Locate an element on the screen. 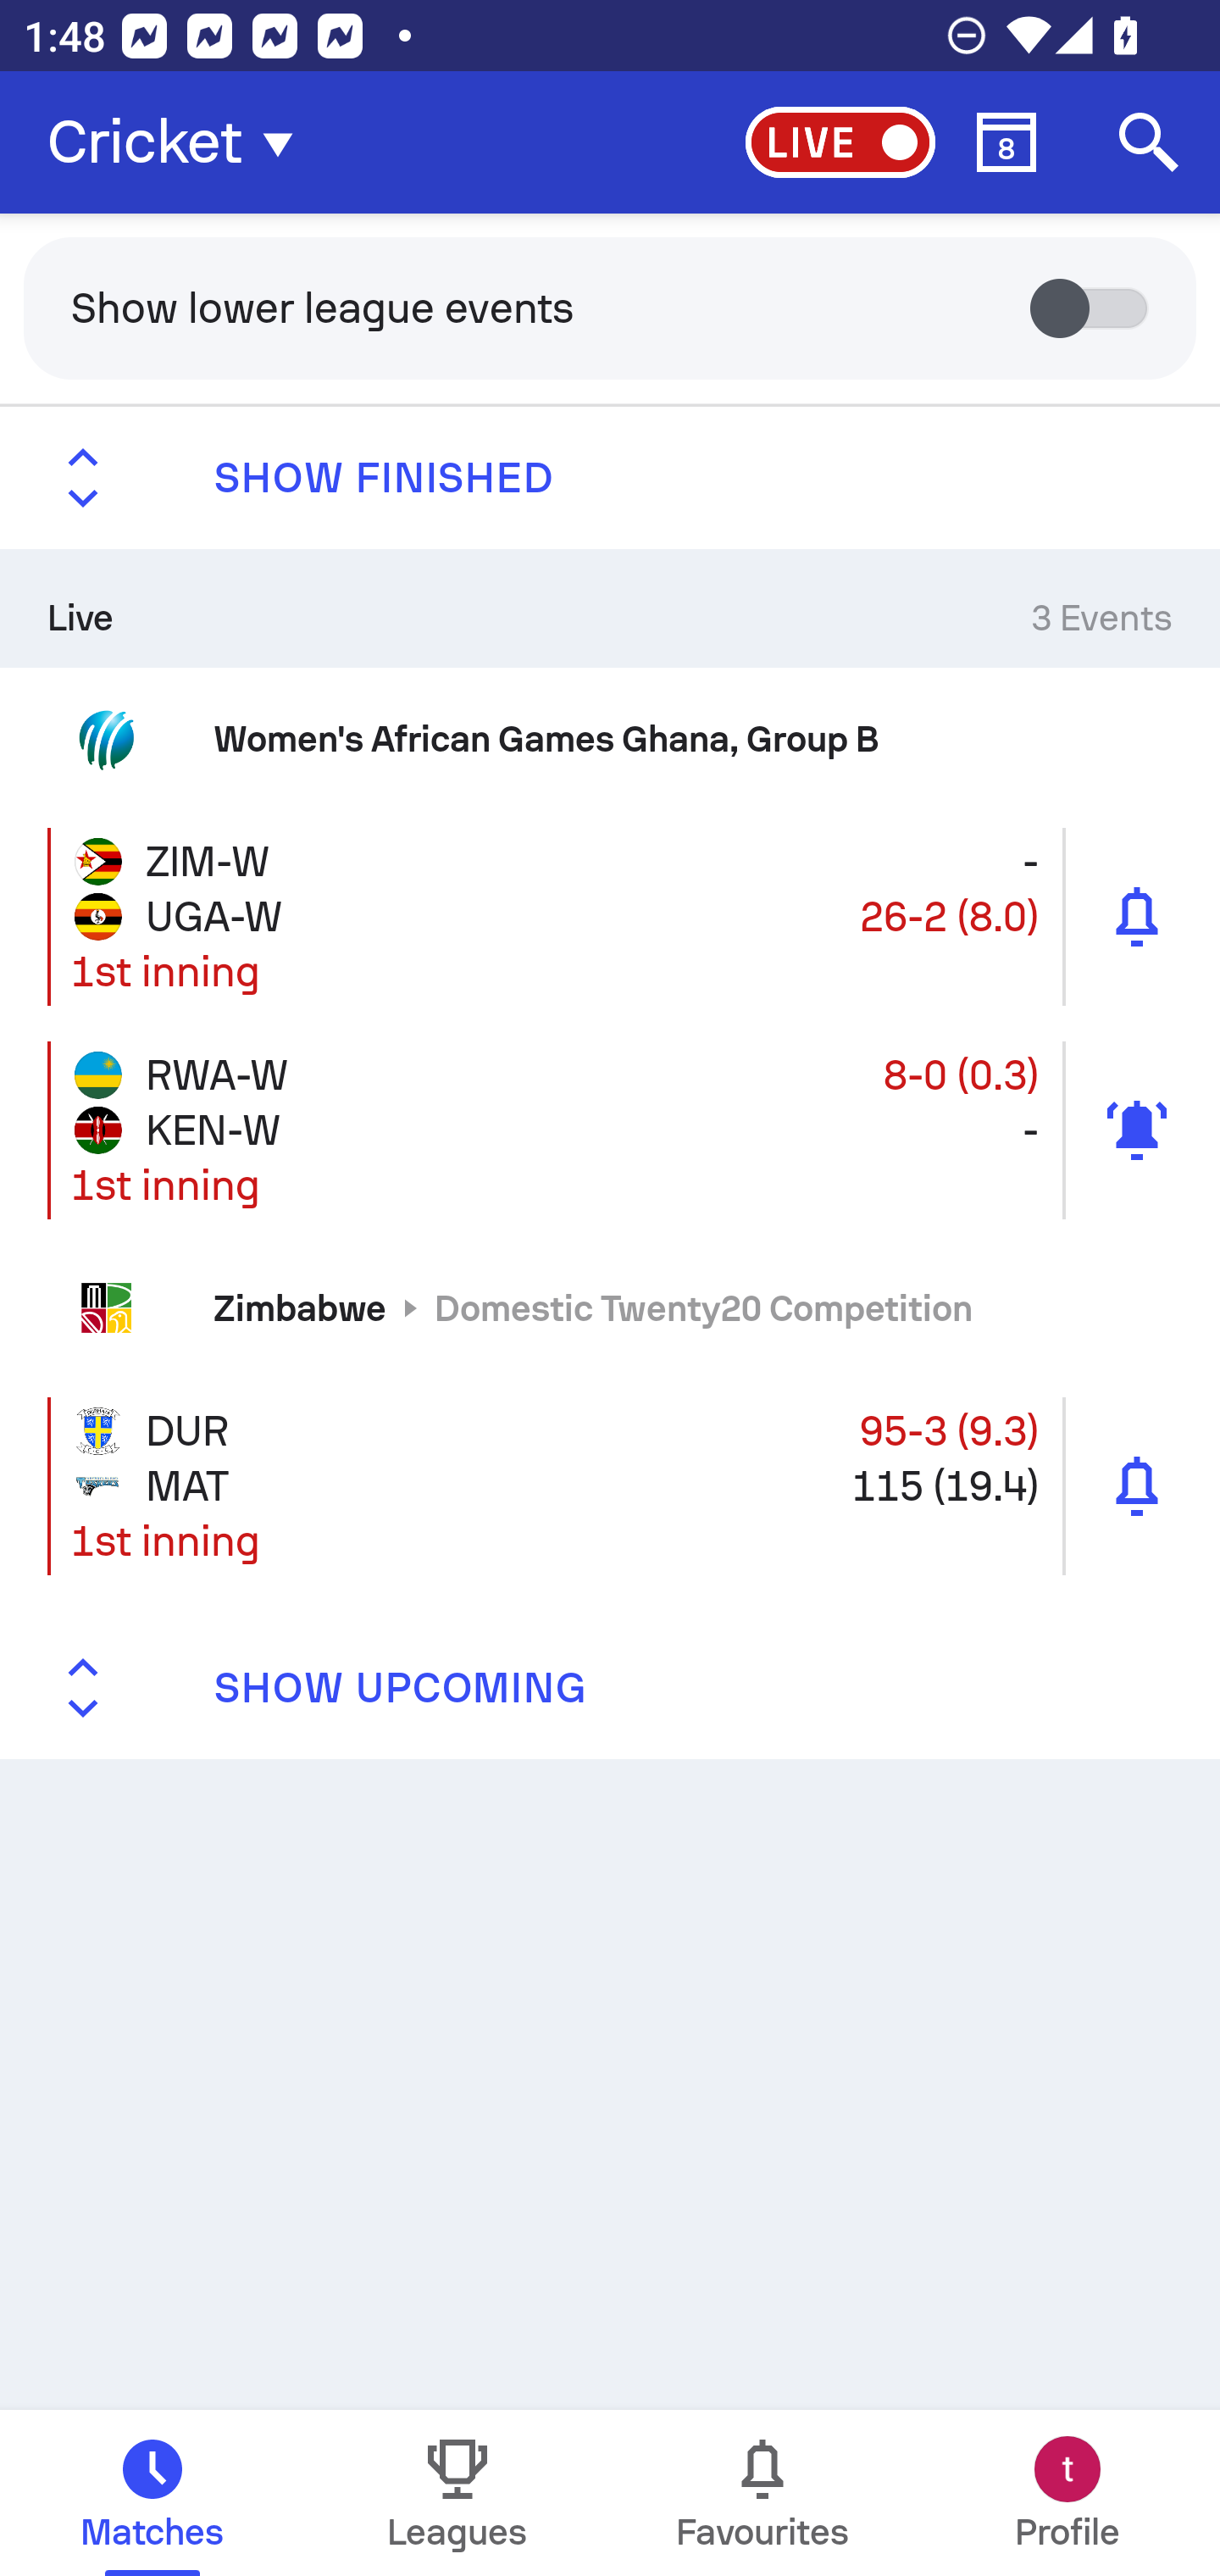 This screenshot has width=1220, height=2576. Leagues is located at coordinates (457, 2493).